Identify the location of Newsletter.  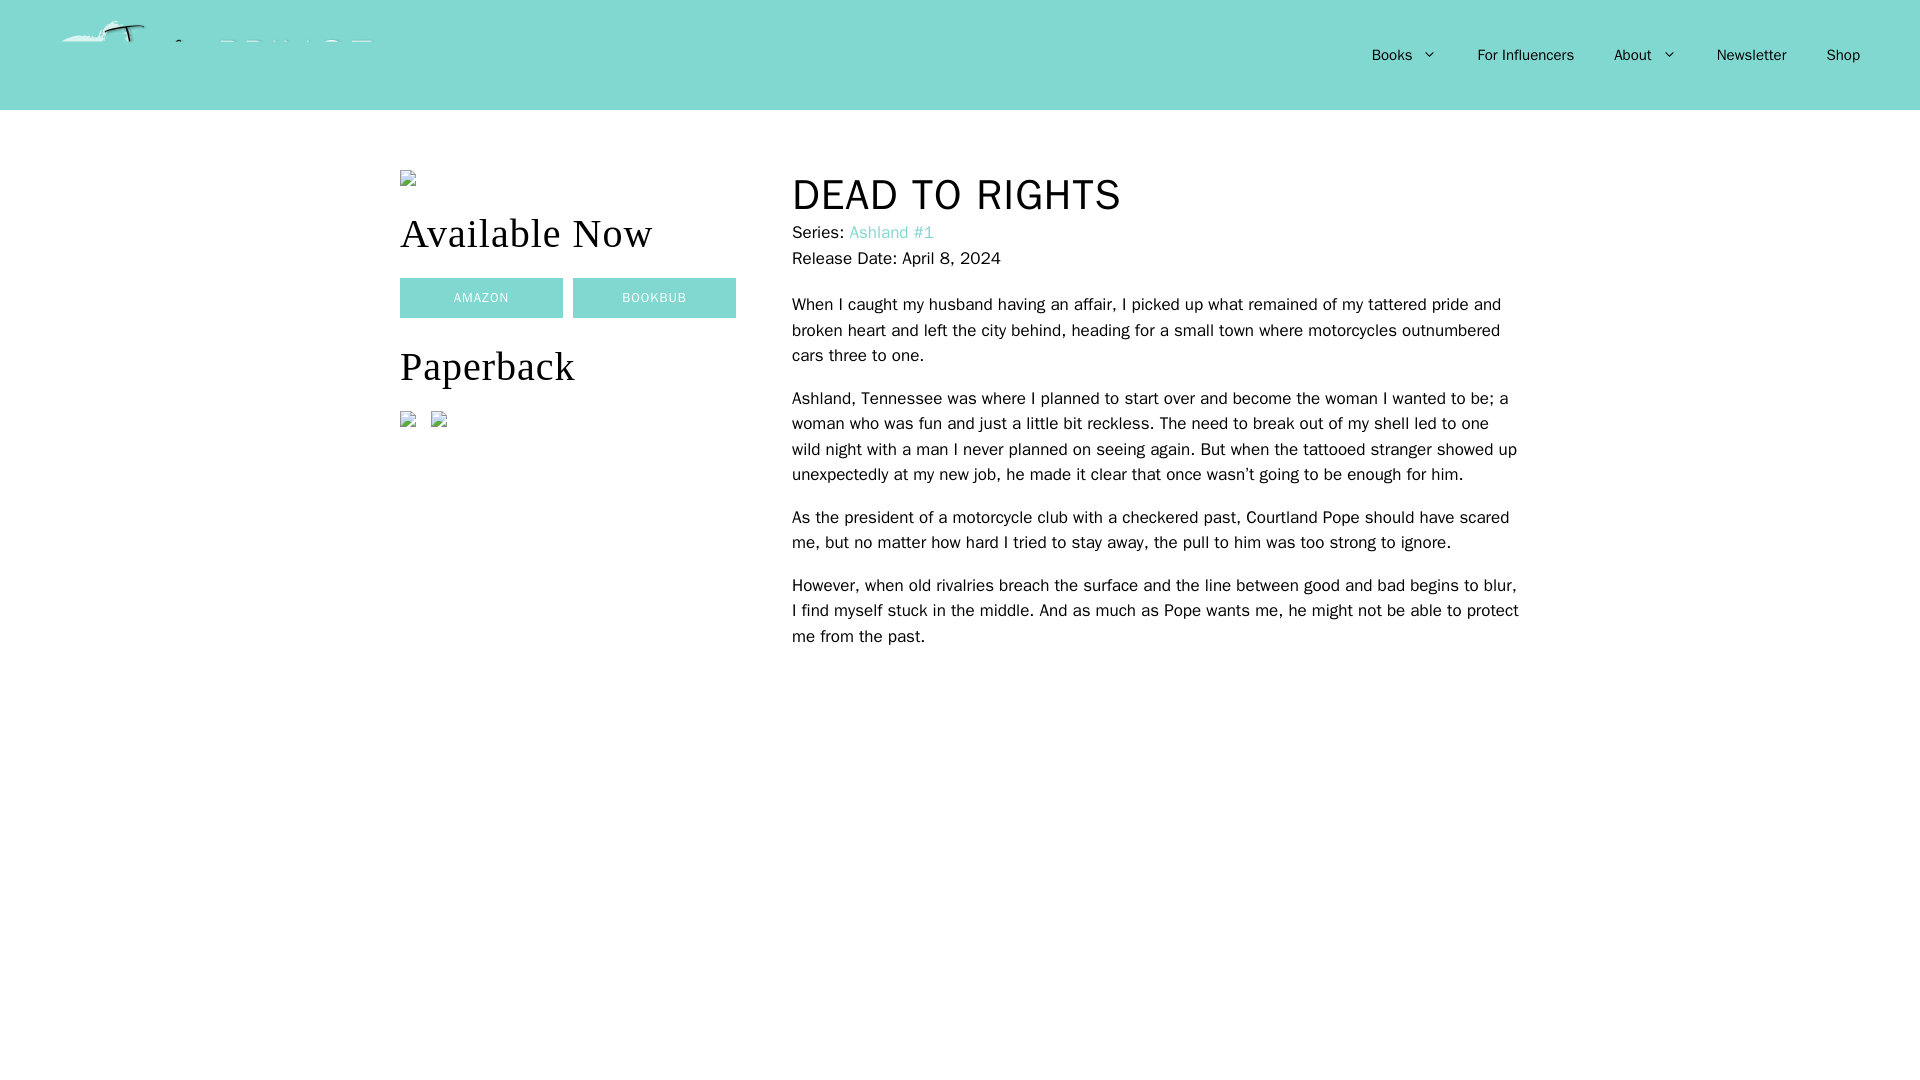
(1752, 54).